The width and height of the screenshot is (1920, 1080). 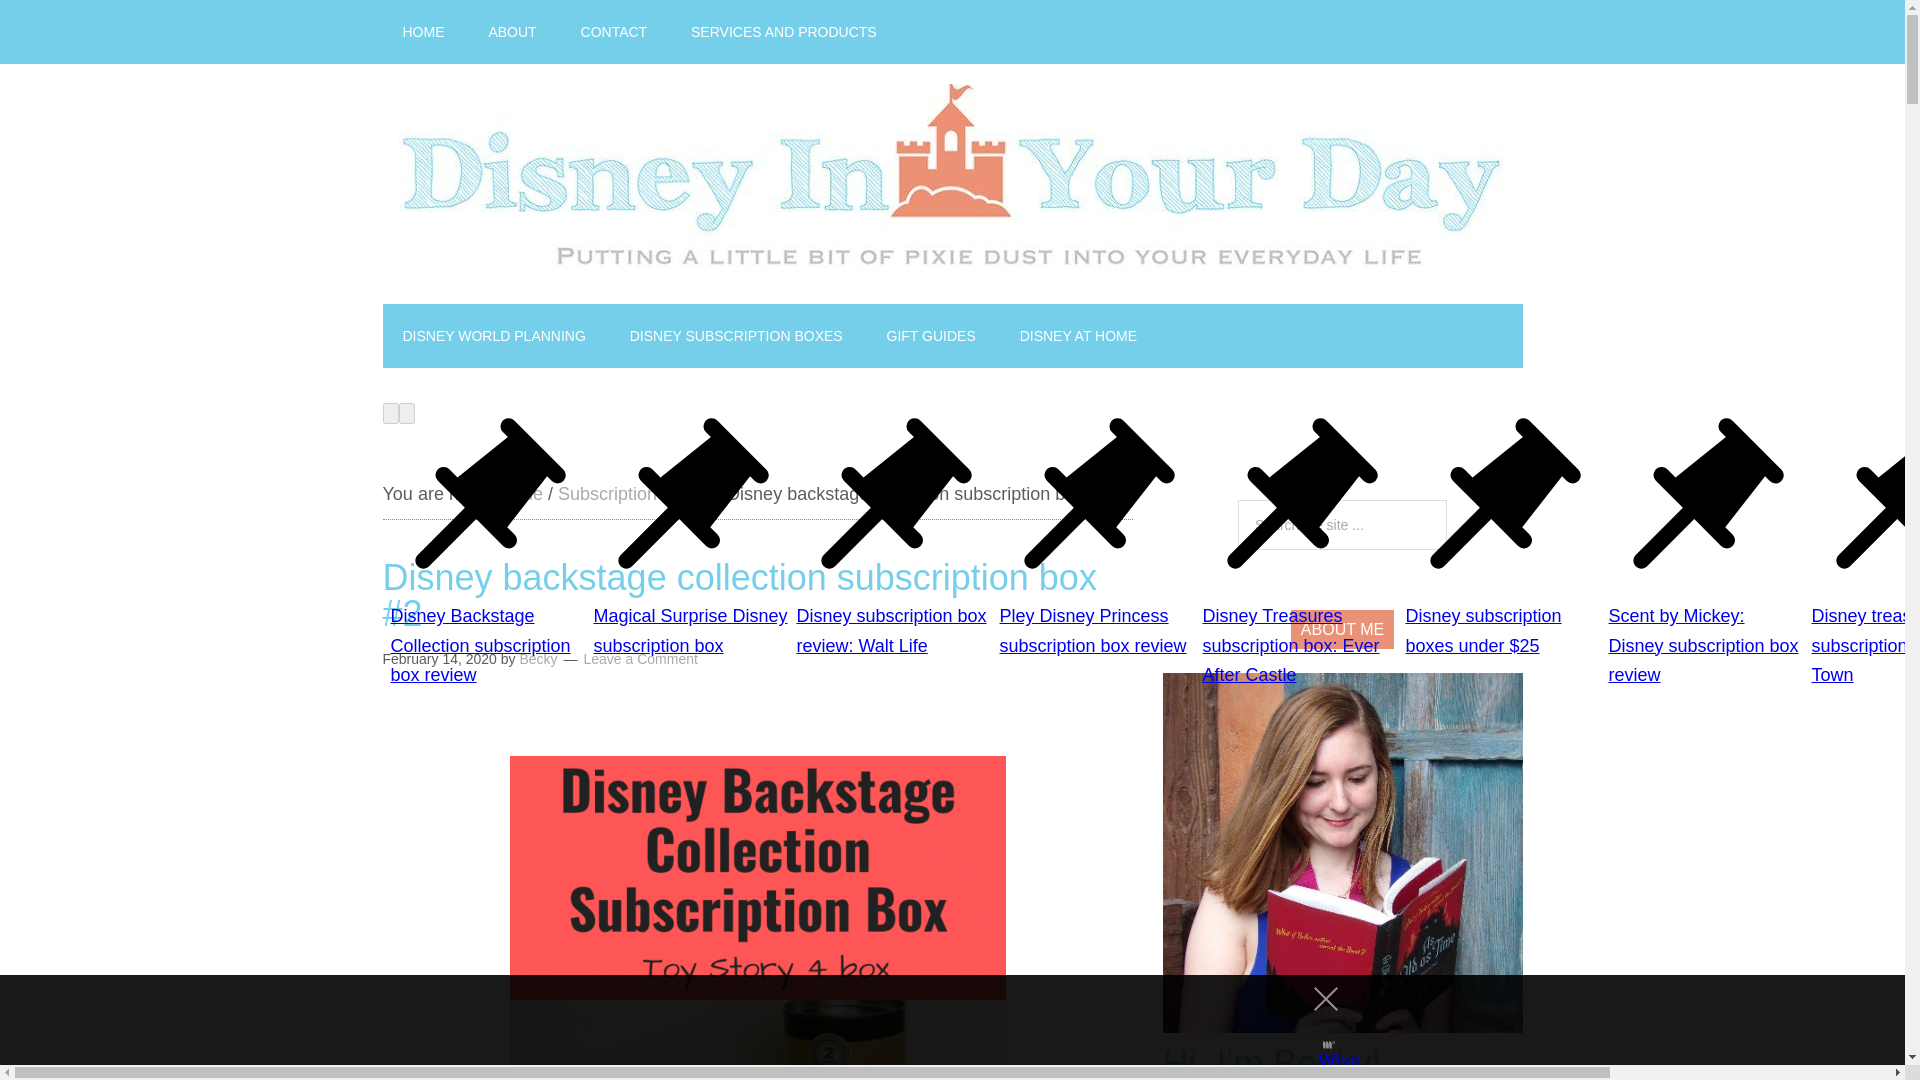 What do you see at coordinates (736, 336) in the screenshot?
I see `DISNEY SUBSCRIPTION BOXES` at bounding box center [736, 336].